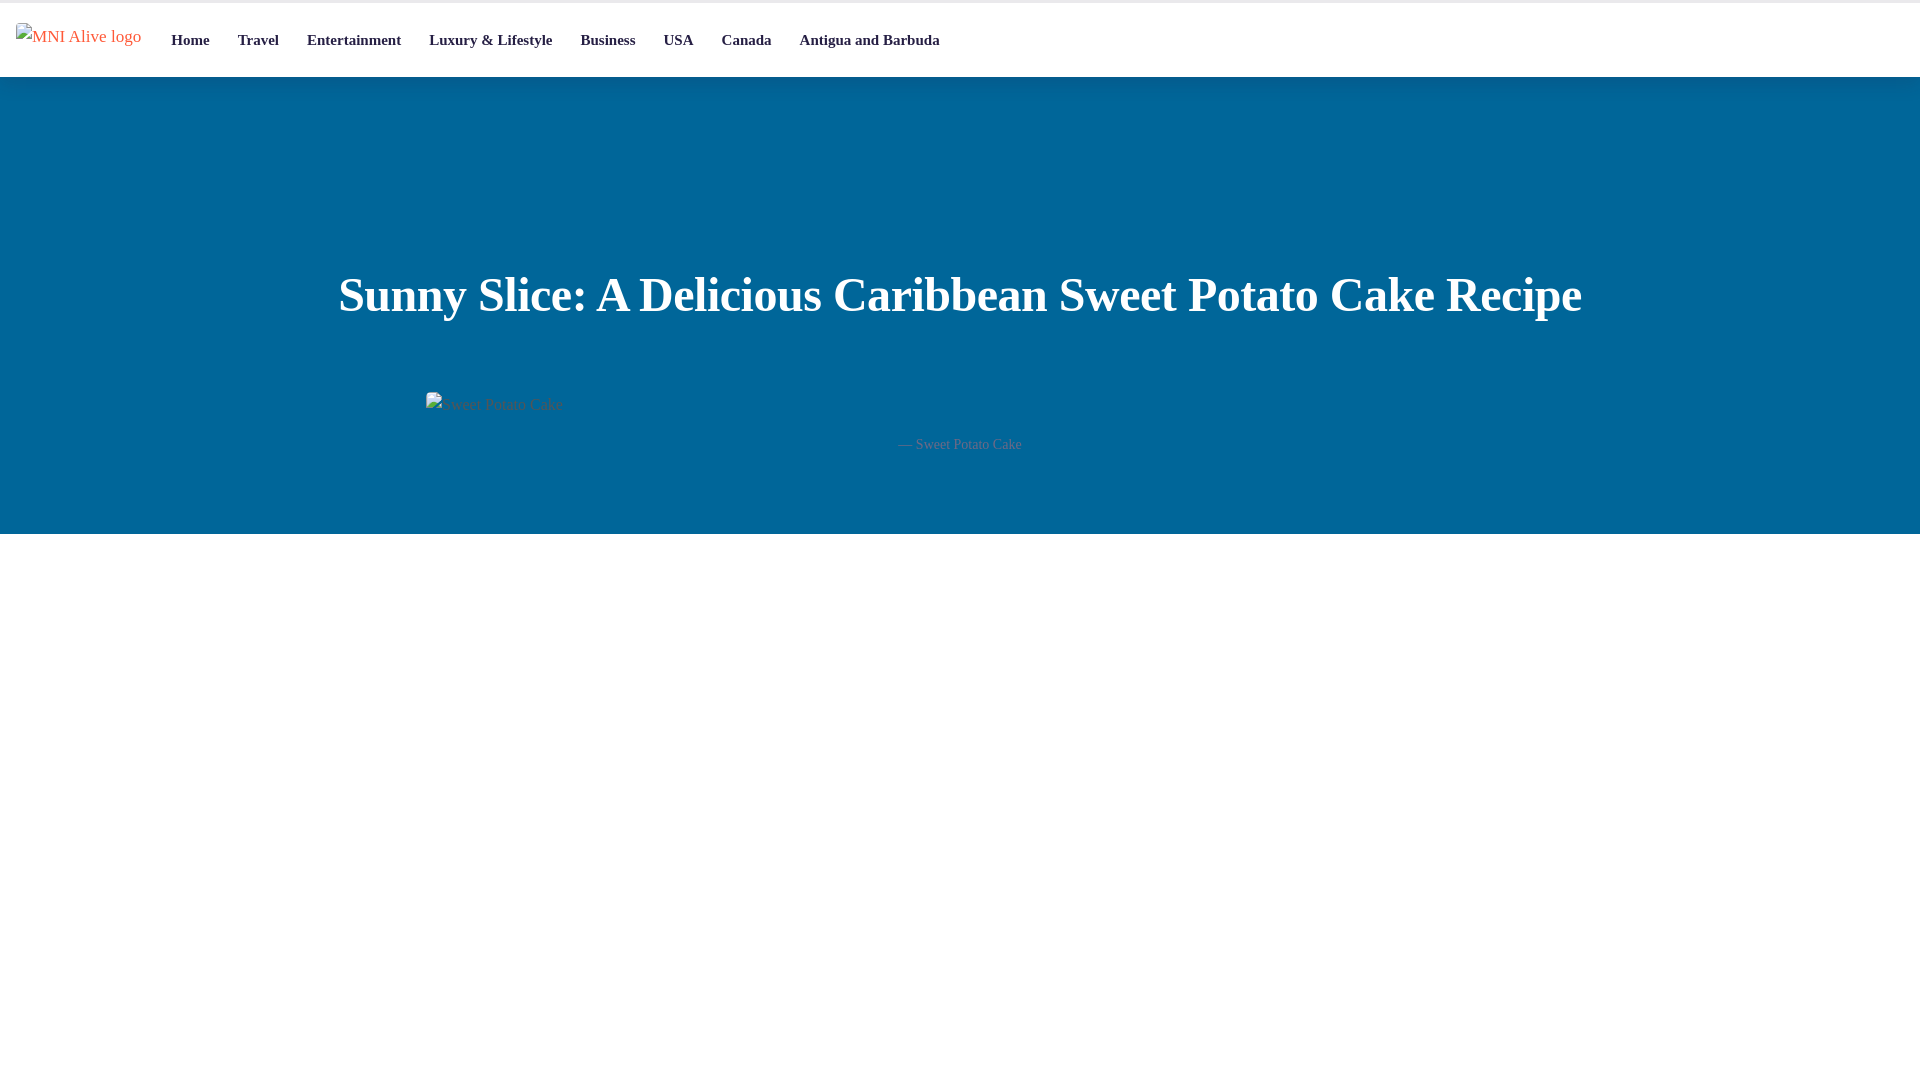  Describe the element at coordinates (607, 40) in the screenshot. I see `Business` at that location.